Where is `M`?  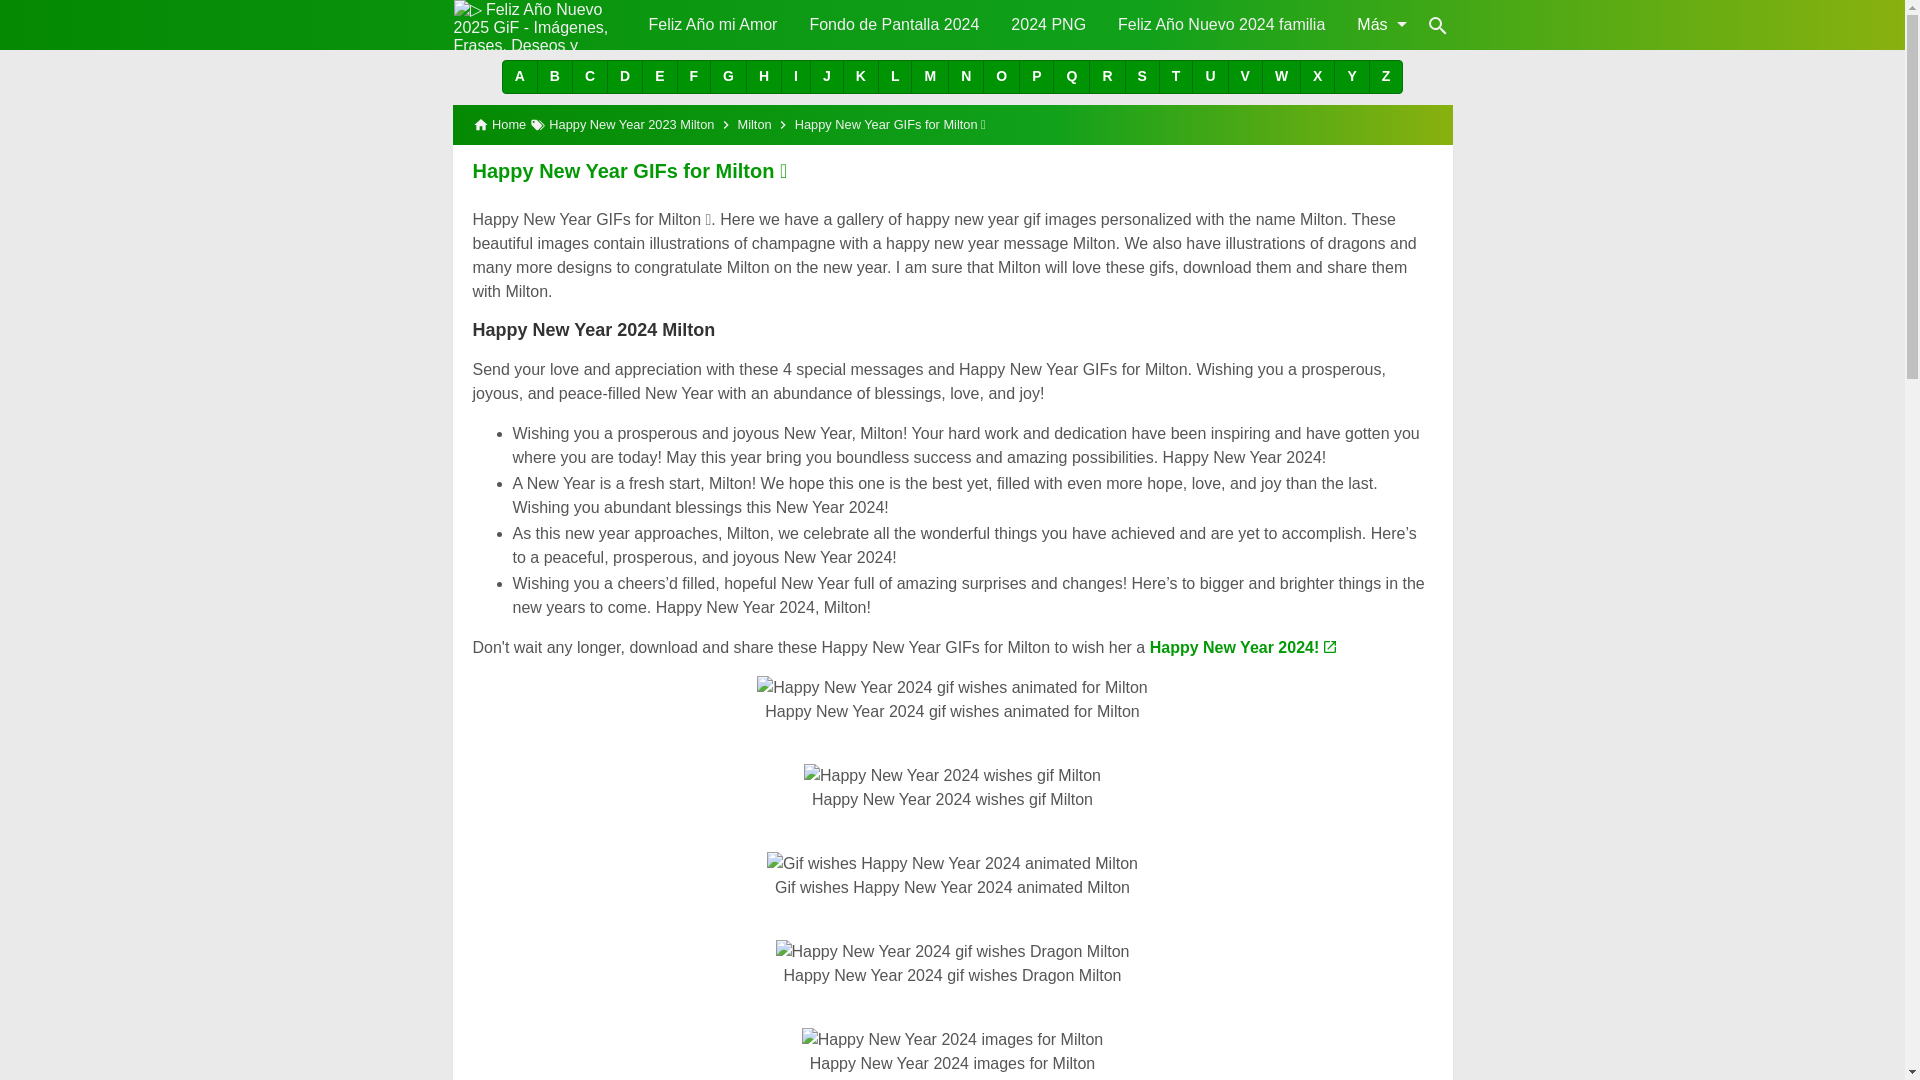 M is located at coordinates (929, 76).